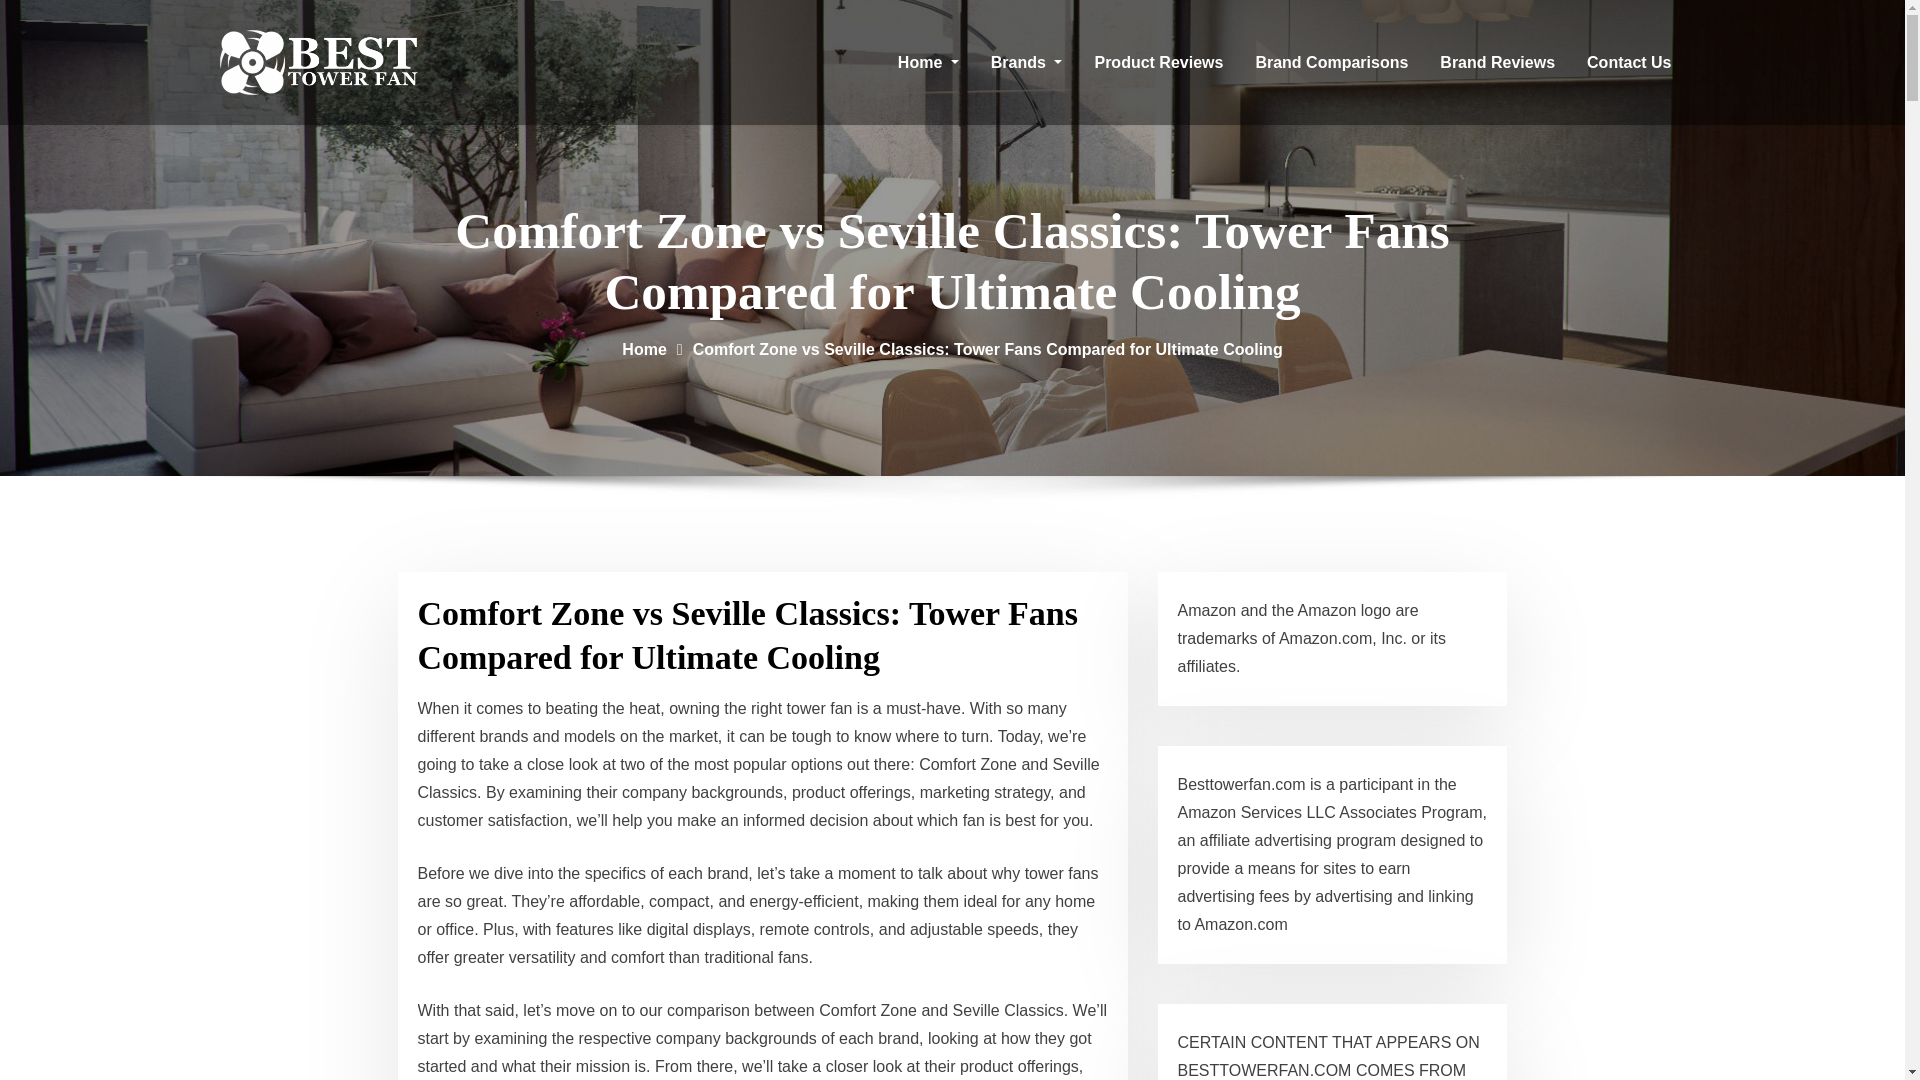 Image resolution: width=1920 pixels, height=1080 pixels. I want to click on Product Reviews, so click(1158, 62).